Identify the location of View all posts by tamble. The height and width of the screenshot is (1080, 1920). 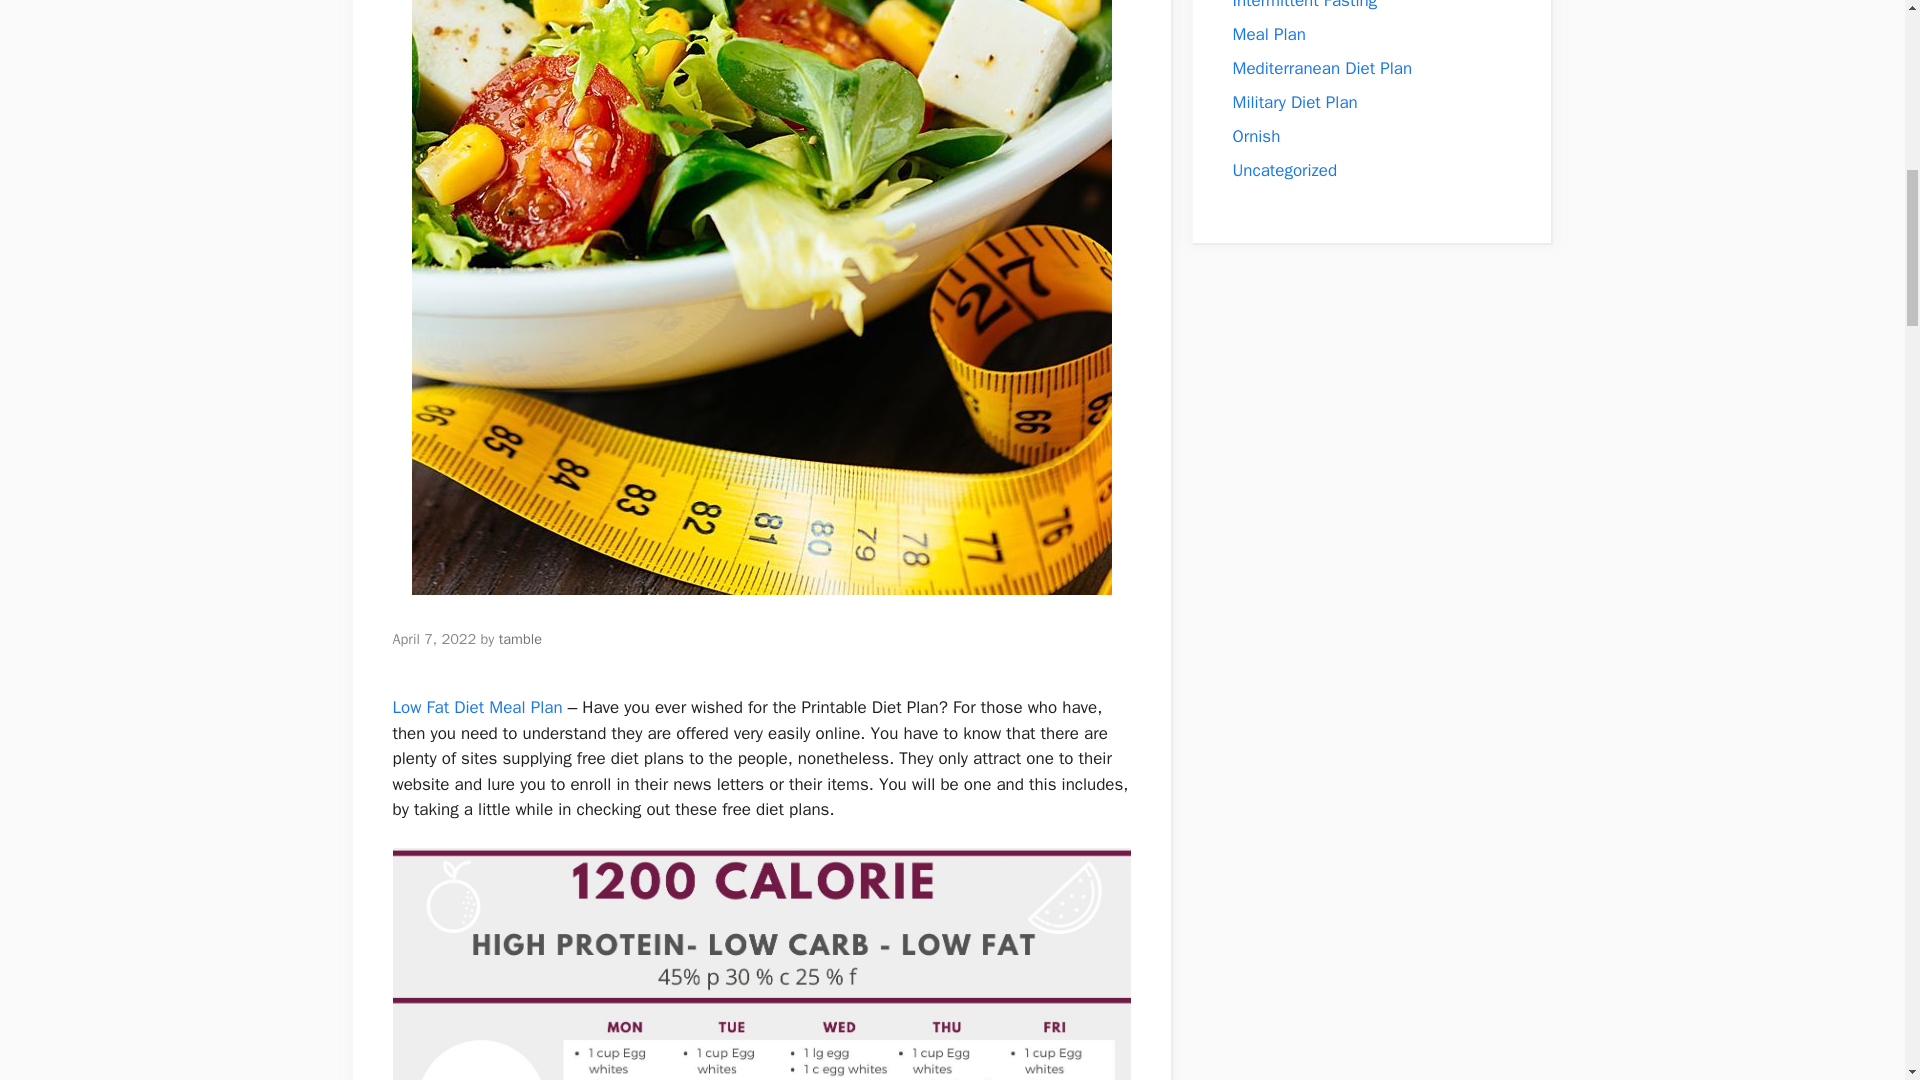
(520, 638).